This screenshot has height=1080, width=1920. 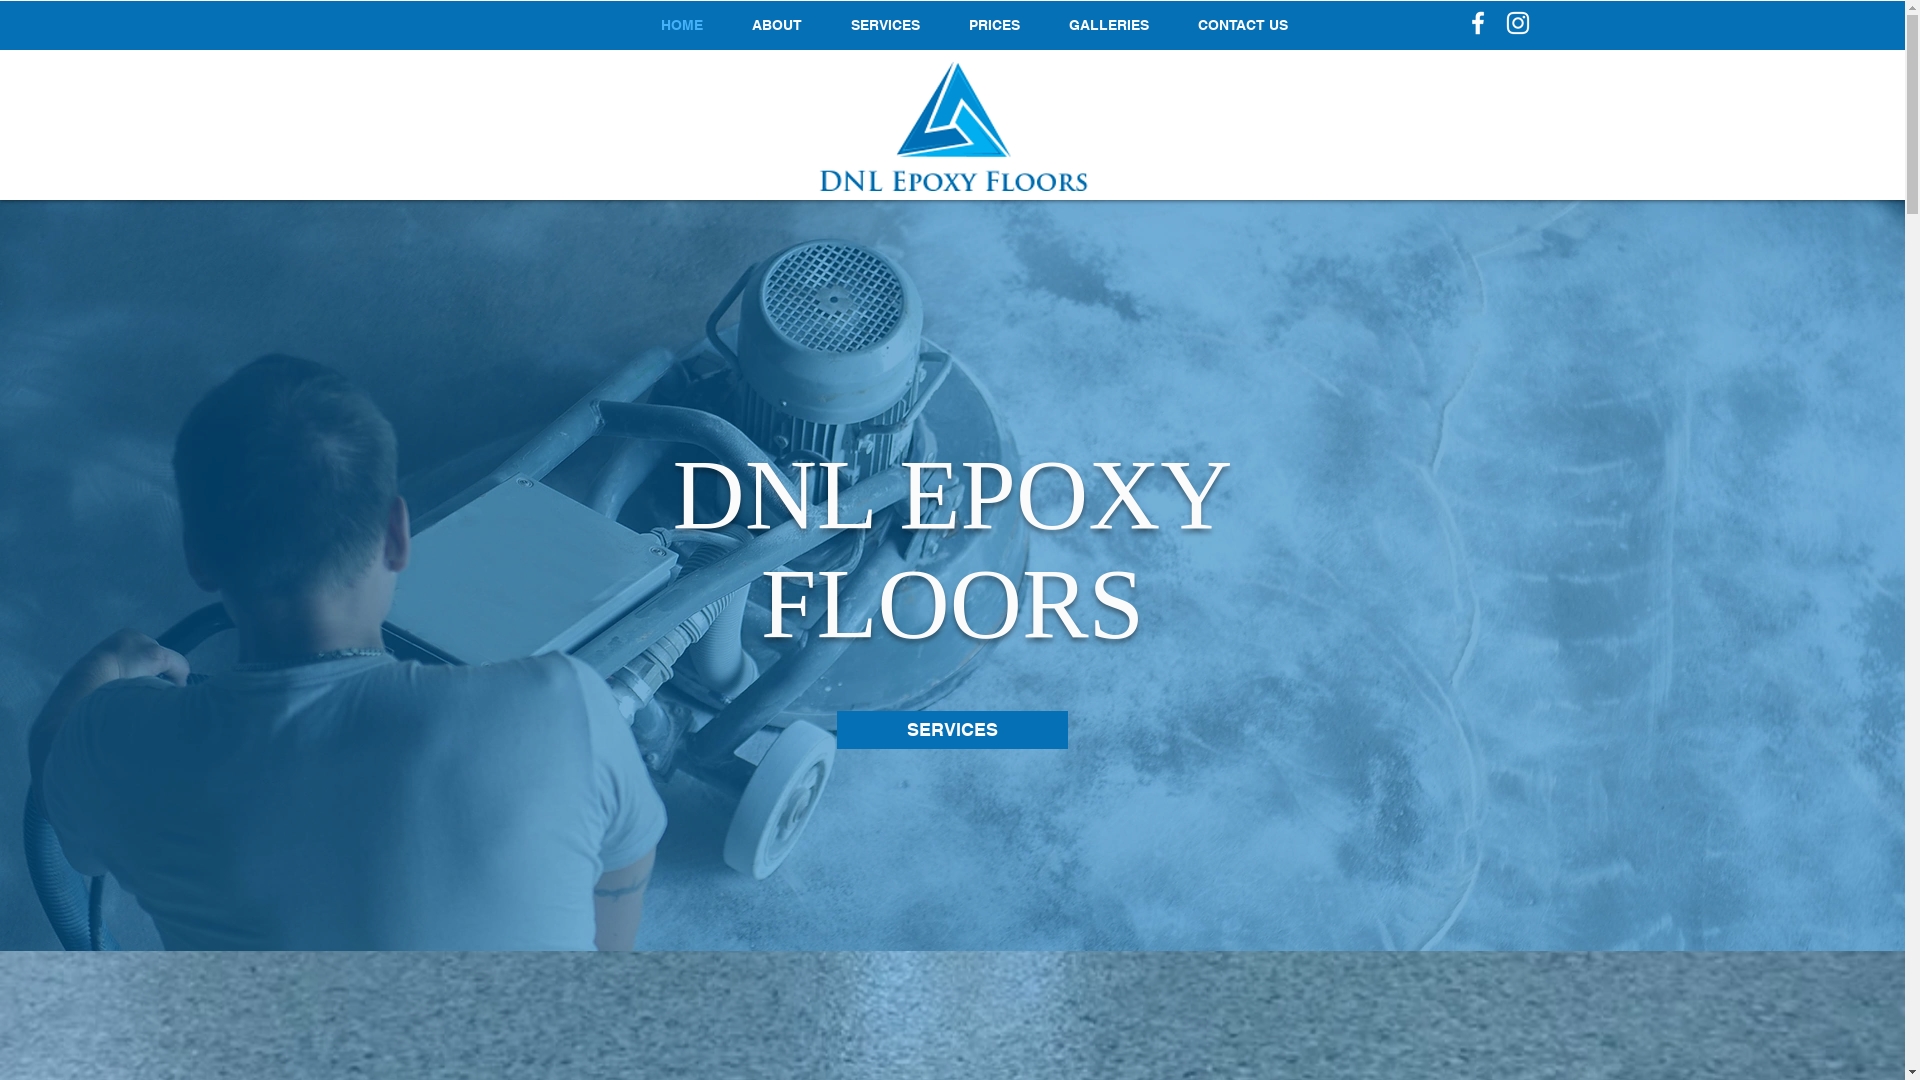 What do you see at coordinates (1110, 25) in the screenshot?
I see `GALLERIES` at bounding box center [1110, 25].